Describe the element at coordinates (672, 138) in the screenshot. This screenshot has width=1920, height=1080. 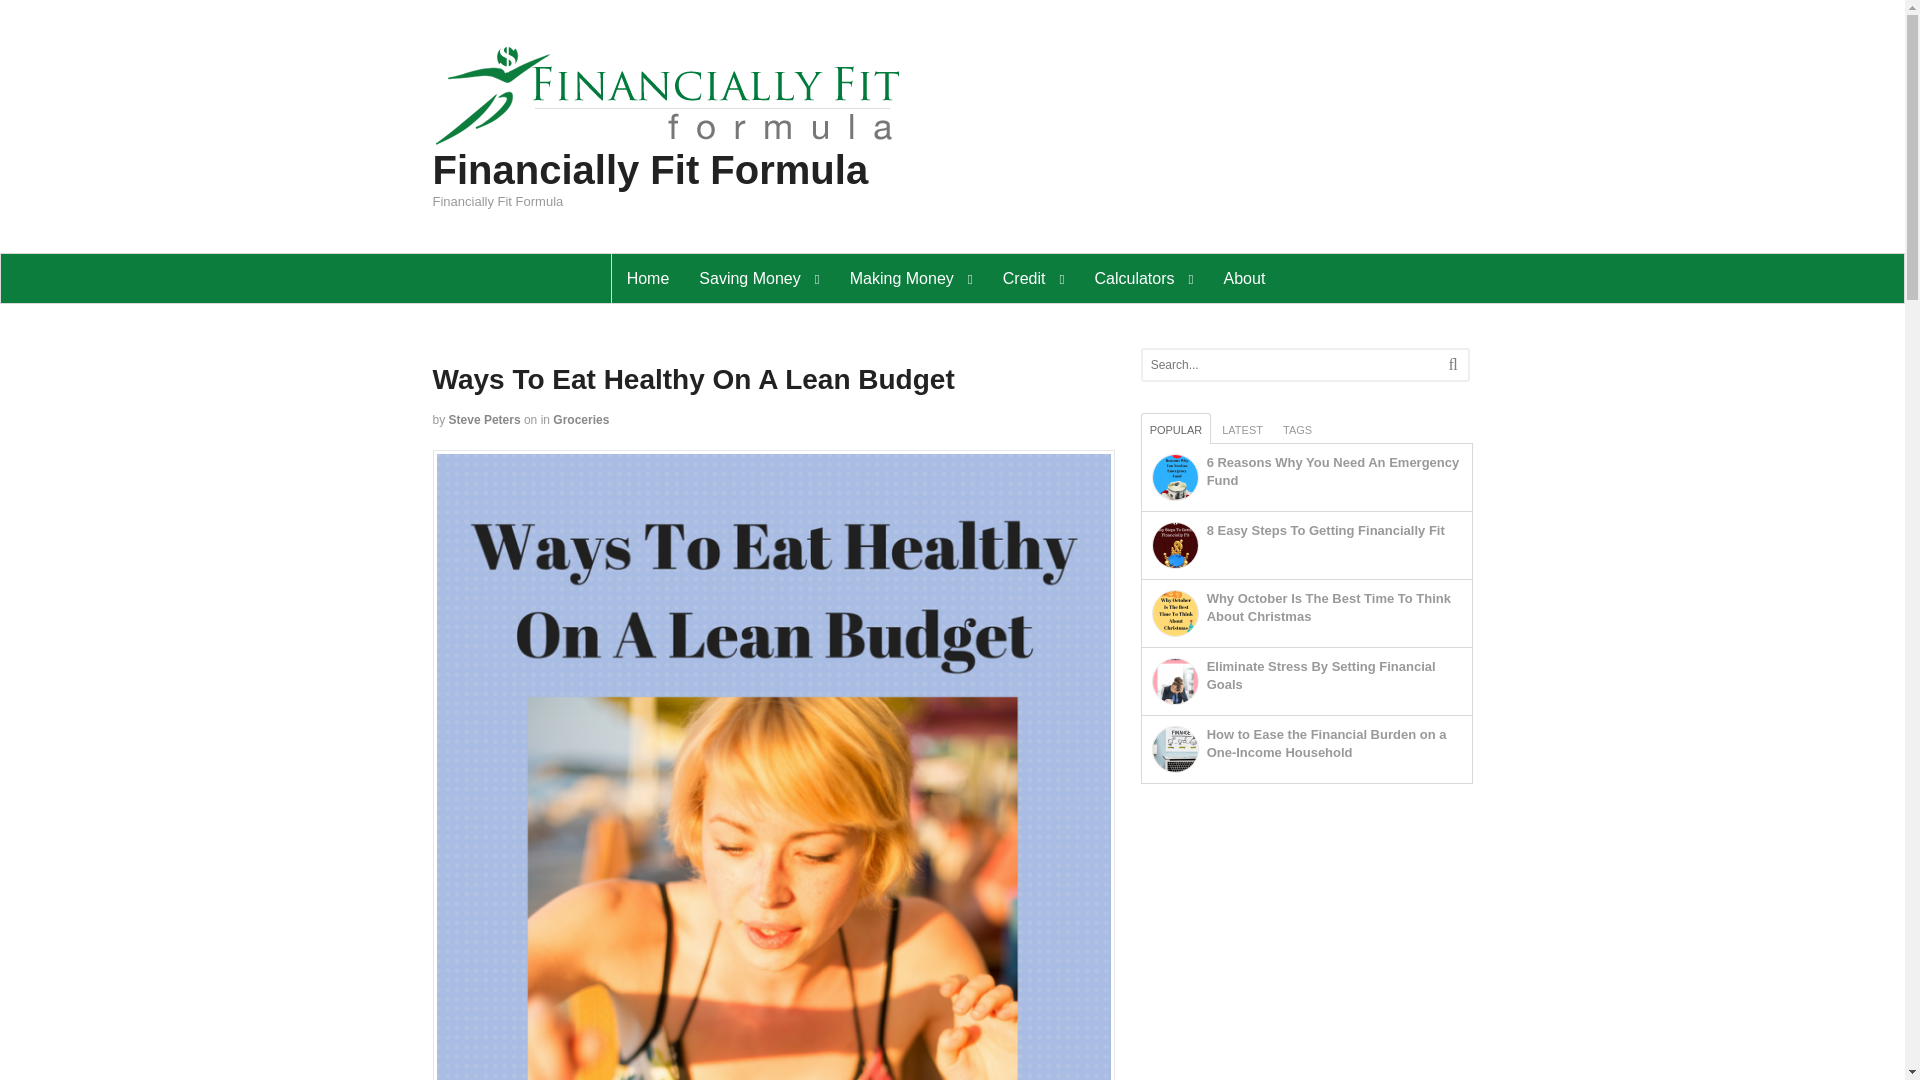
I see `Financially Fit Formula` at that location.